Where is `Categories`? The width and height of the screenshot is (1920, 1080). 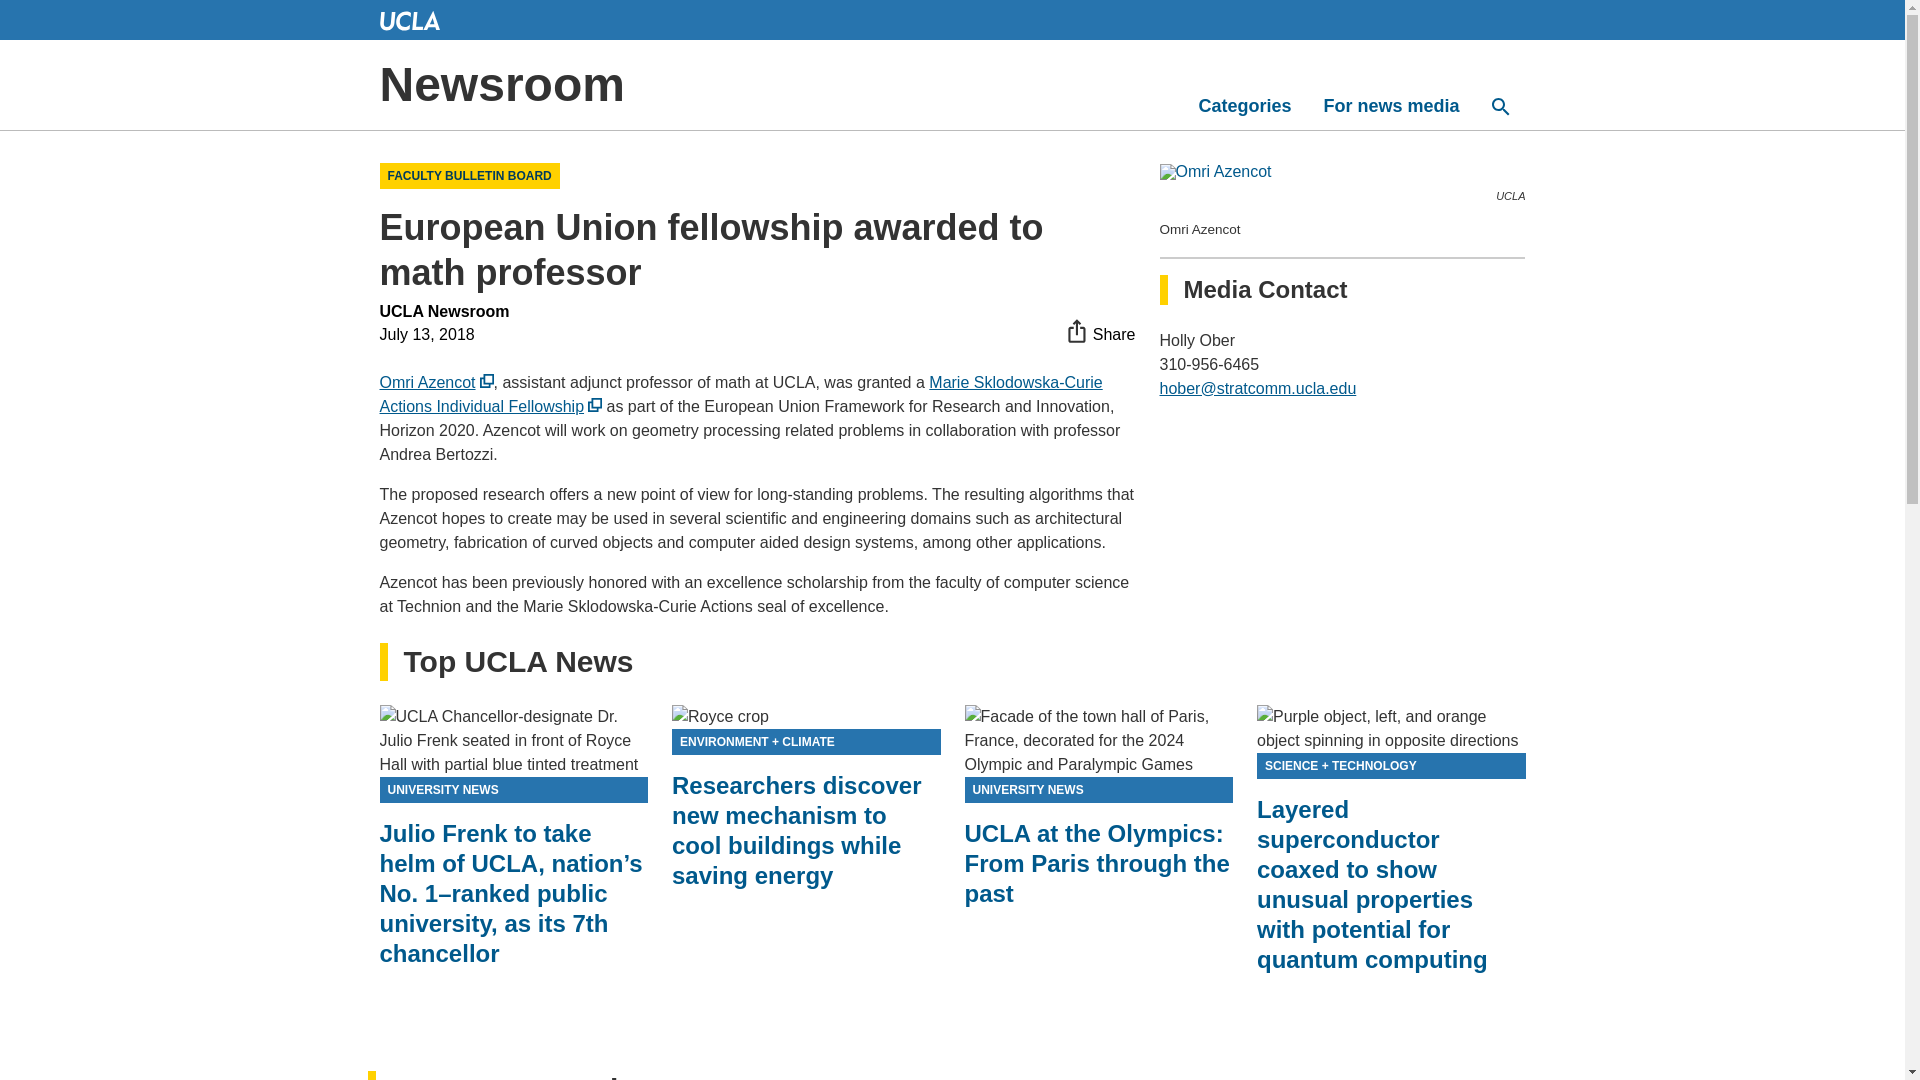
Categories is located at coordinates (1244, 106).